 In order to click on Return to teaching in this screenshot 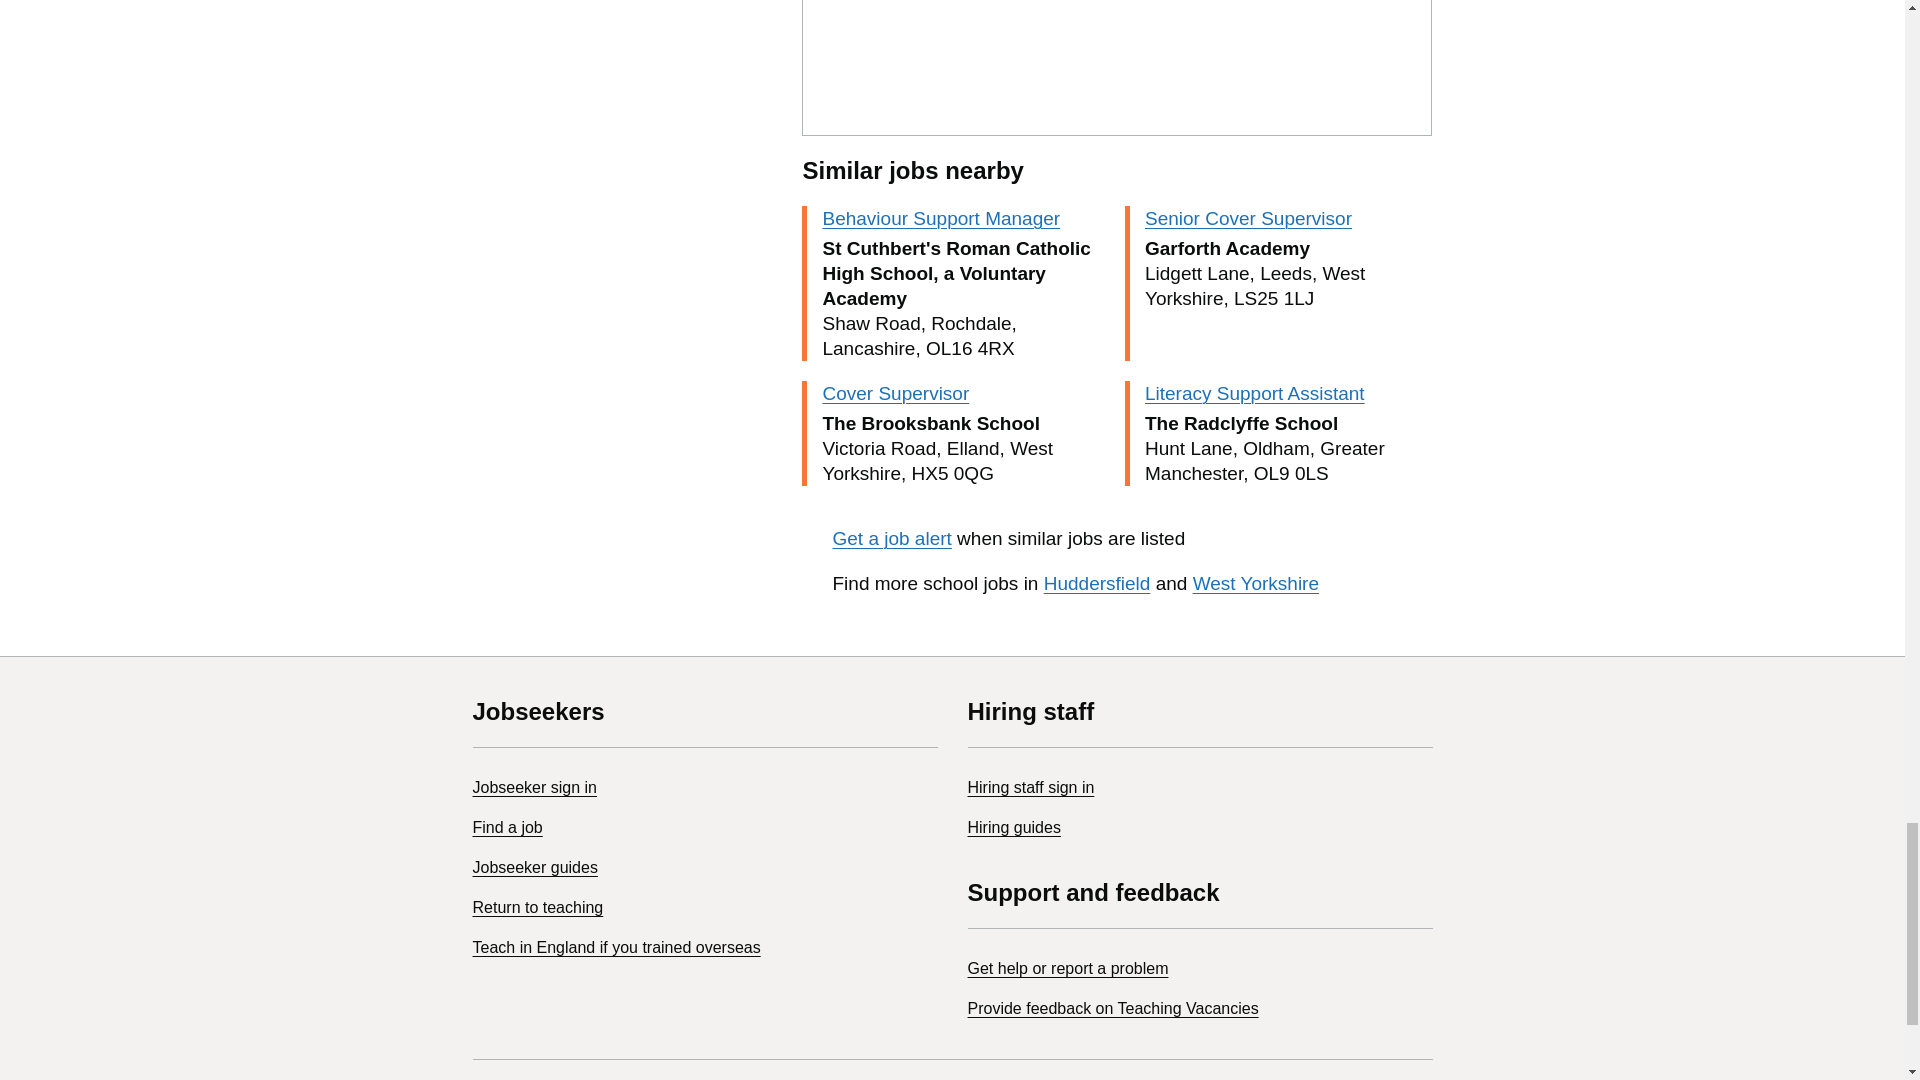, I will do `click(537, 906)`.